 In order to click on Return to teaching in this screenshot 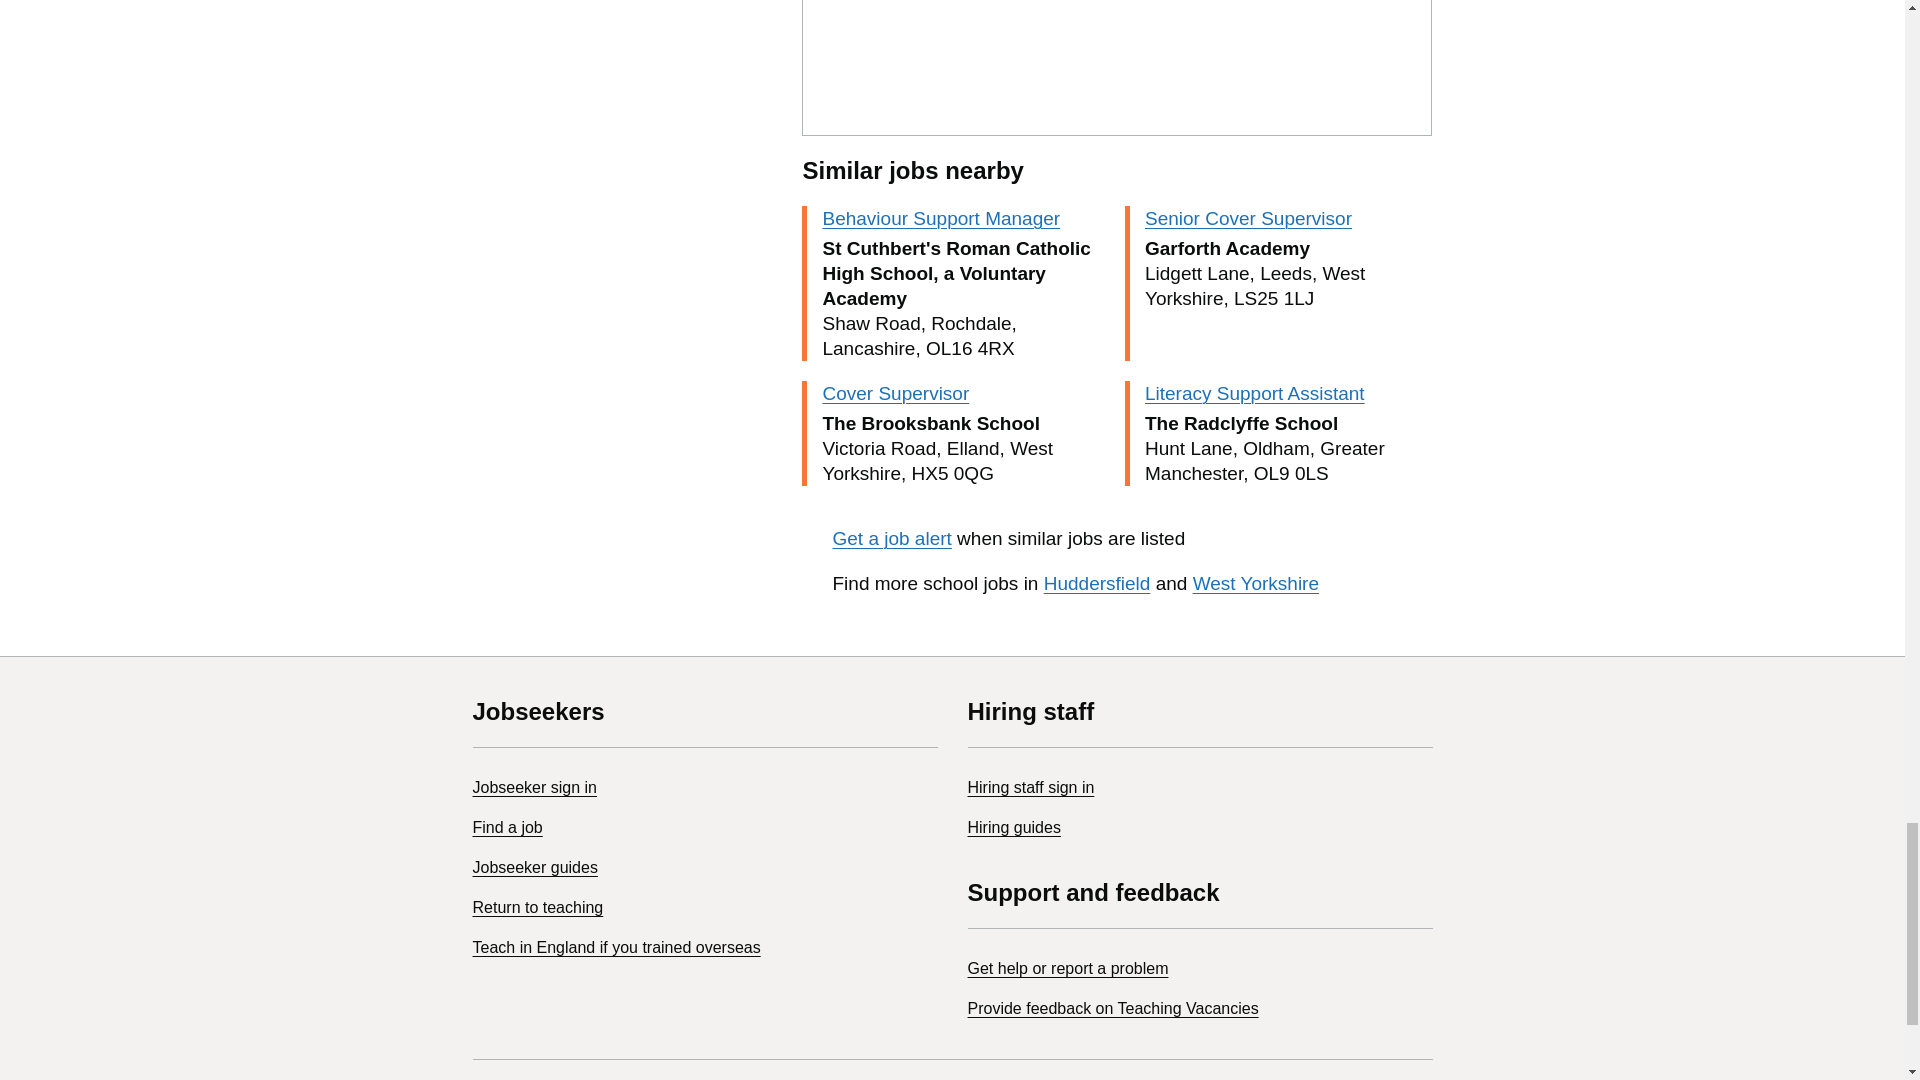, I will do `click(537, 906)`.